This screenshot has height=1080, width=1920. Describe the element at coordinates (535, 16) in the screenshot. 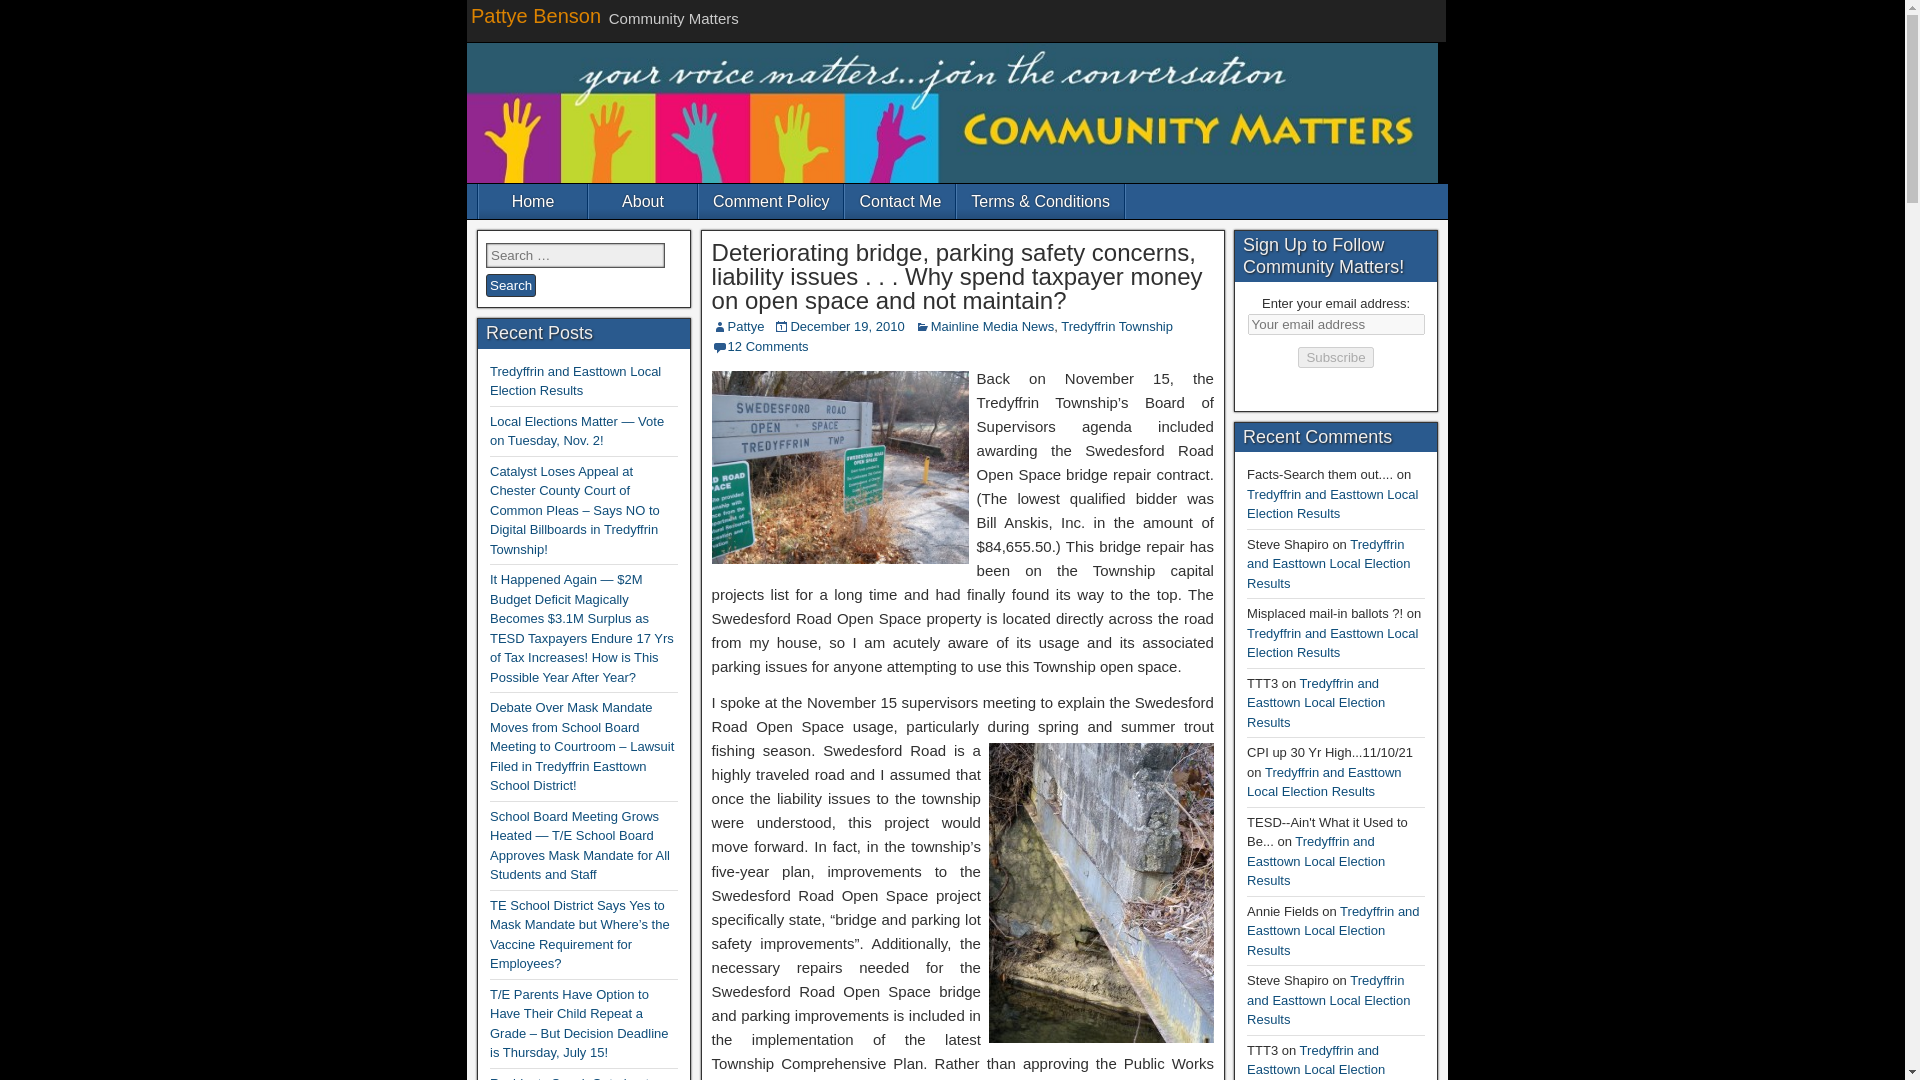

I see `Pattye Benson` at that location.